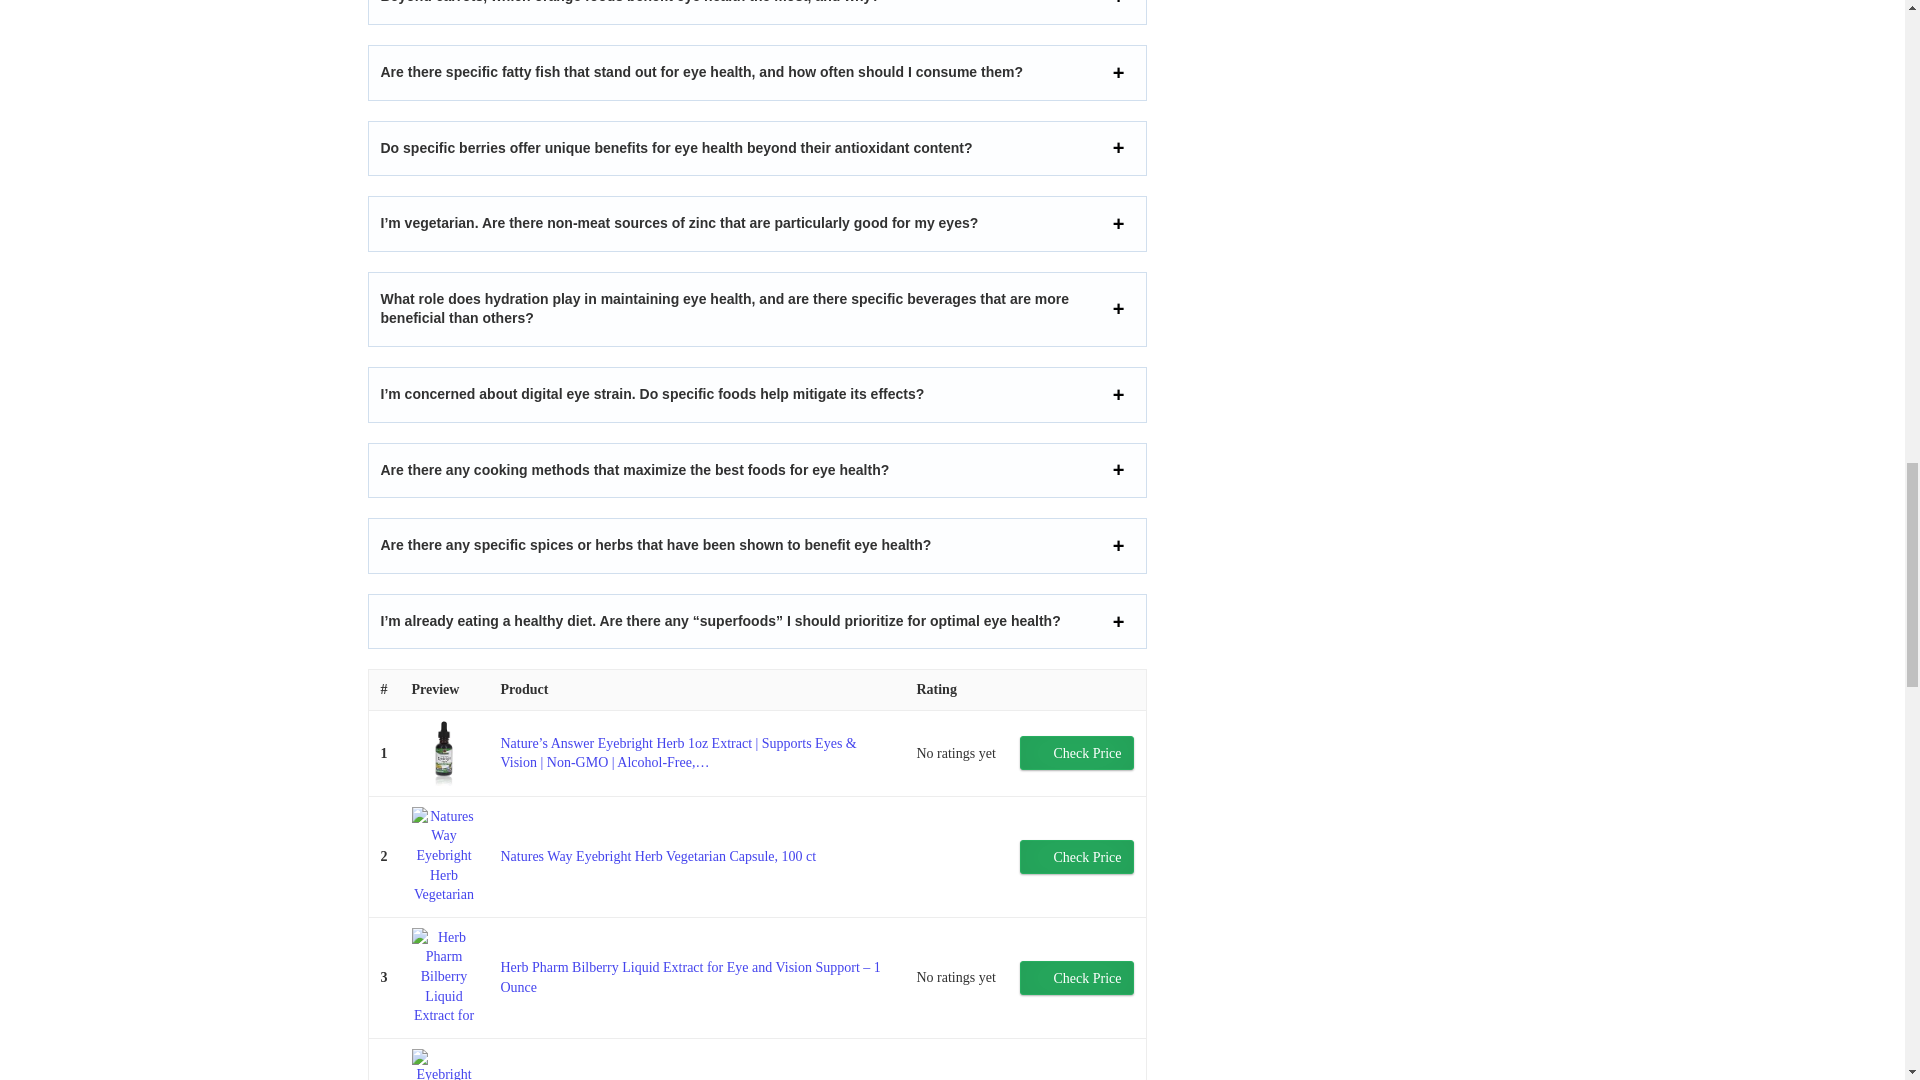 This screenshot has height=1080, width=1920. What do you see at coordinates (1076, 752) in the screenshot?
I see `Check Price` at bounding box center [1076, 752].